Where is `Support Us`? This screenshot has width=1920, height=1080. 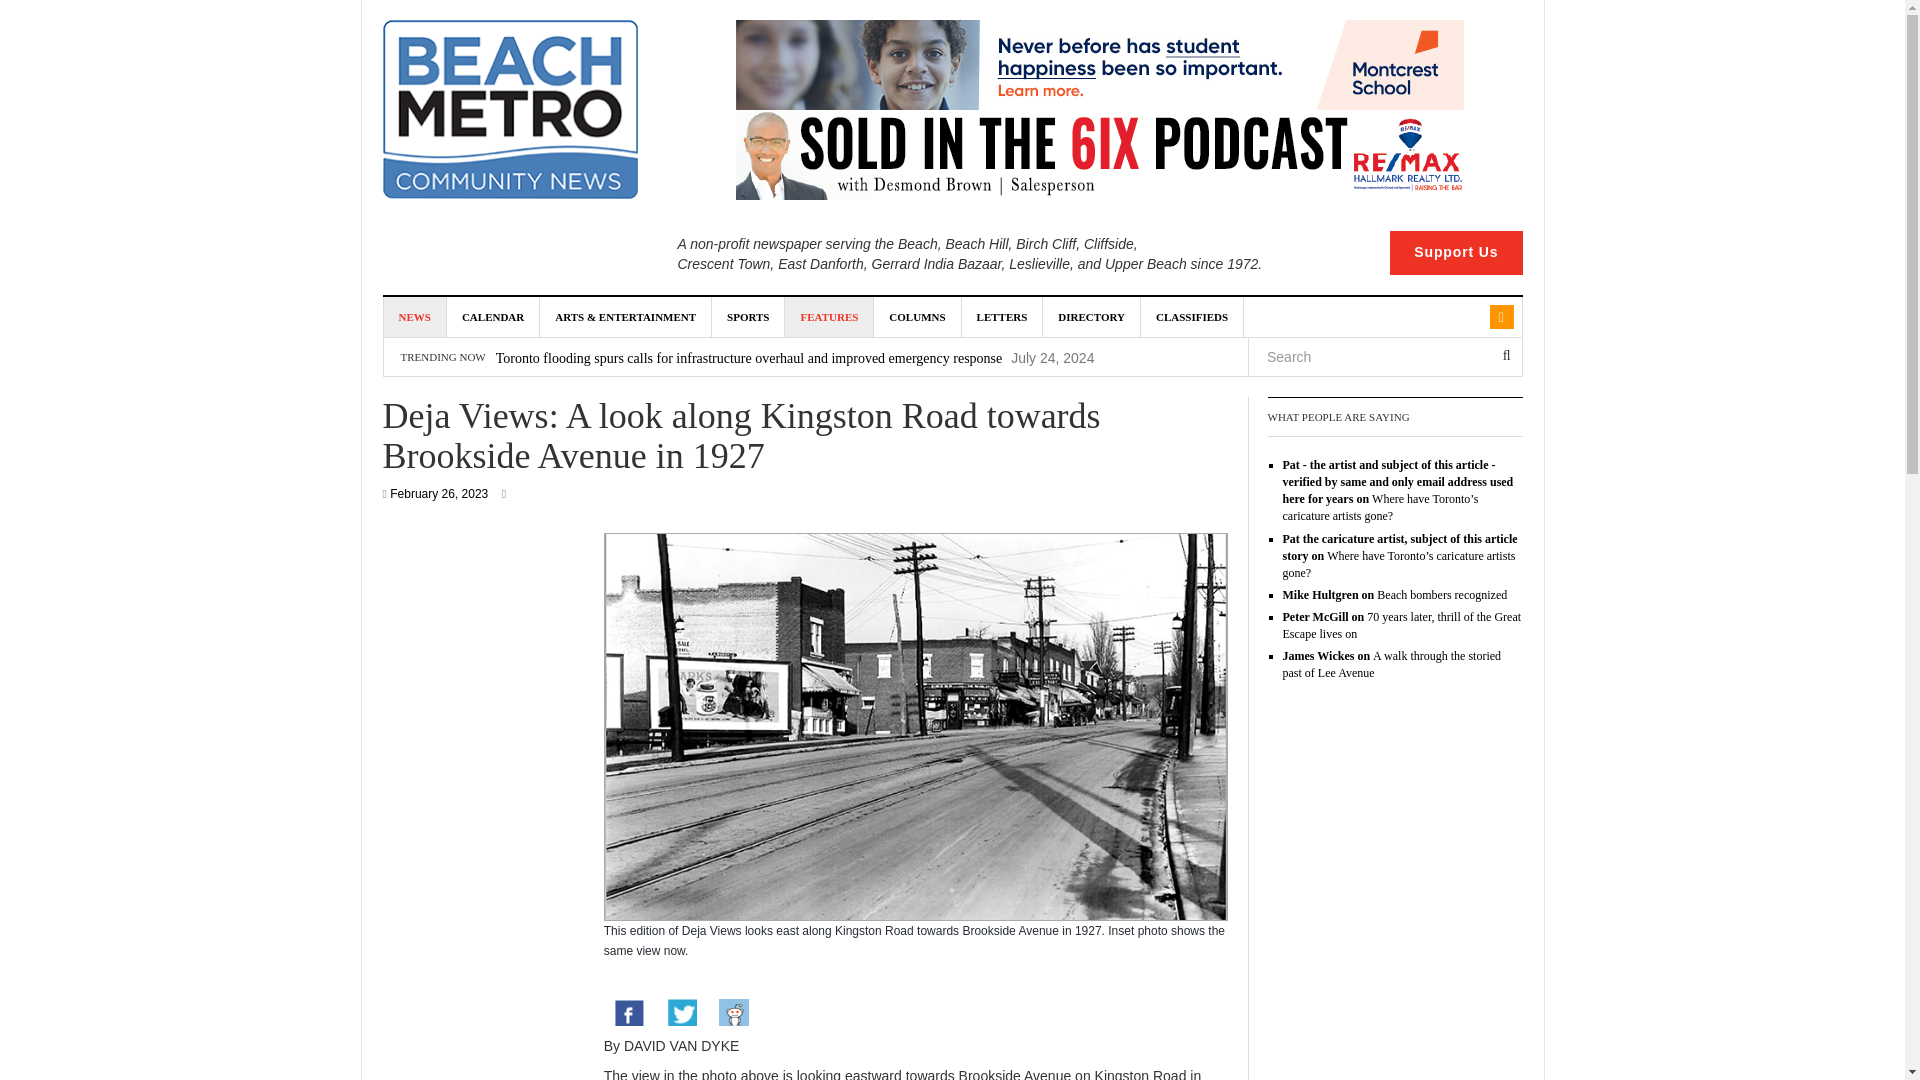 Support Us is located at coordinates (1456, 253).